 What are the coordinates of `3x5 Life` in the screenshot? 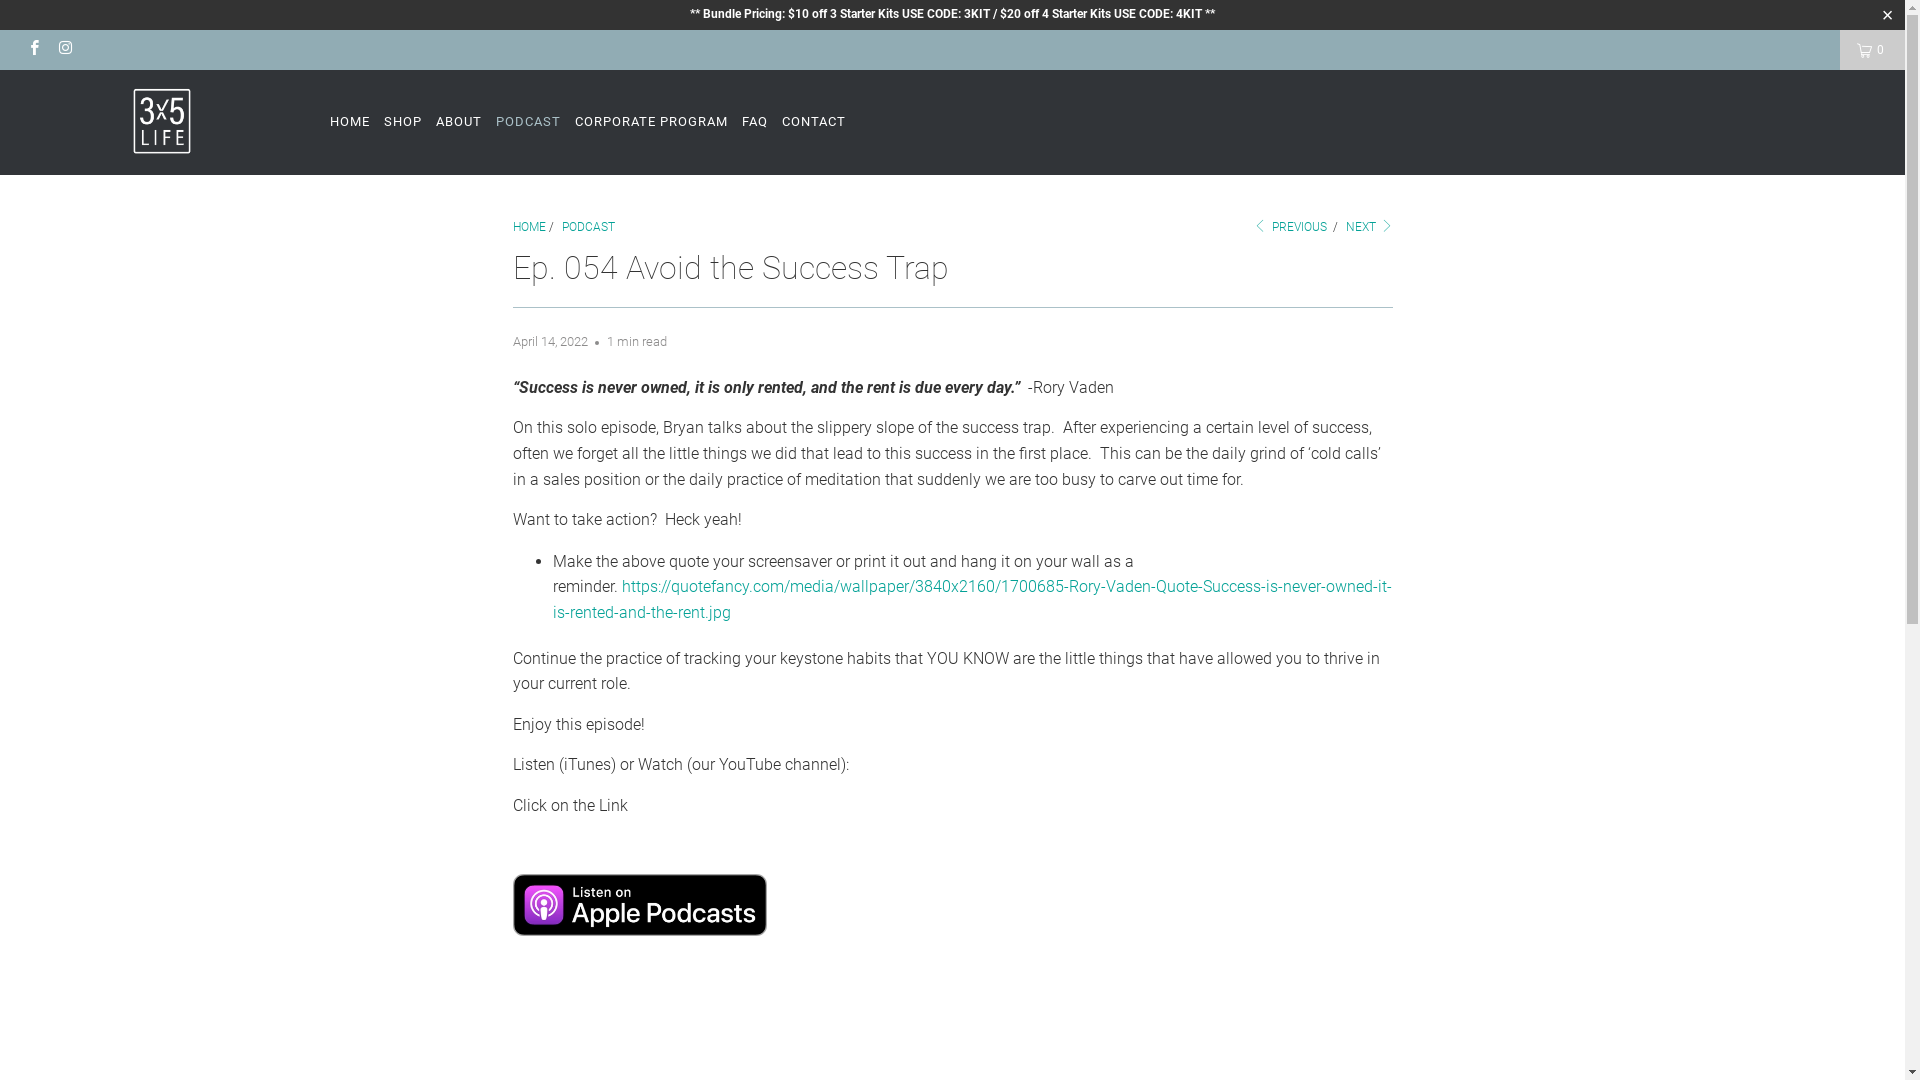 It's located at (162, 121).